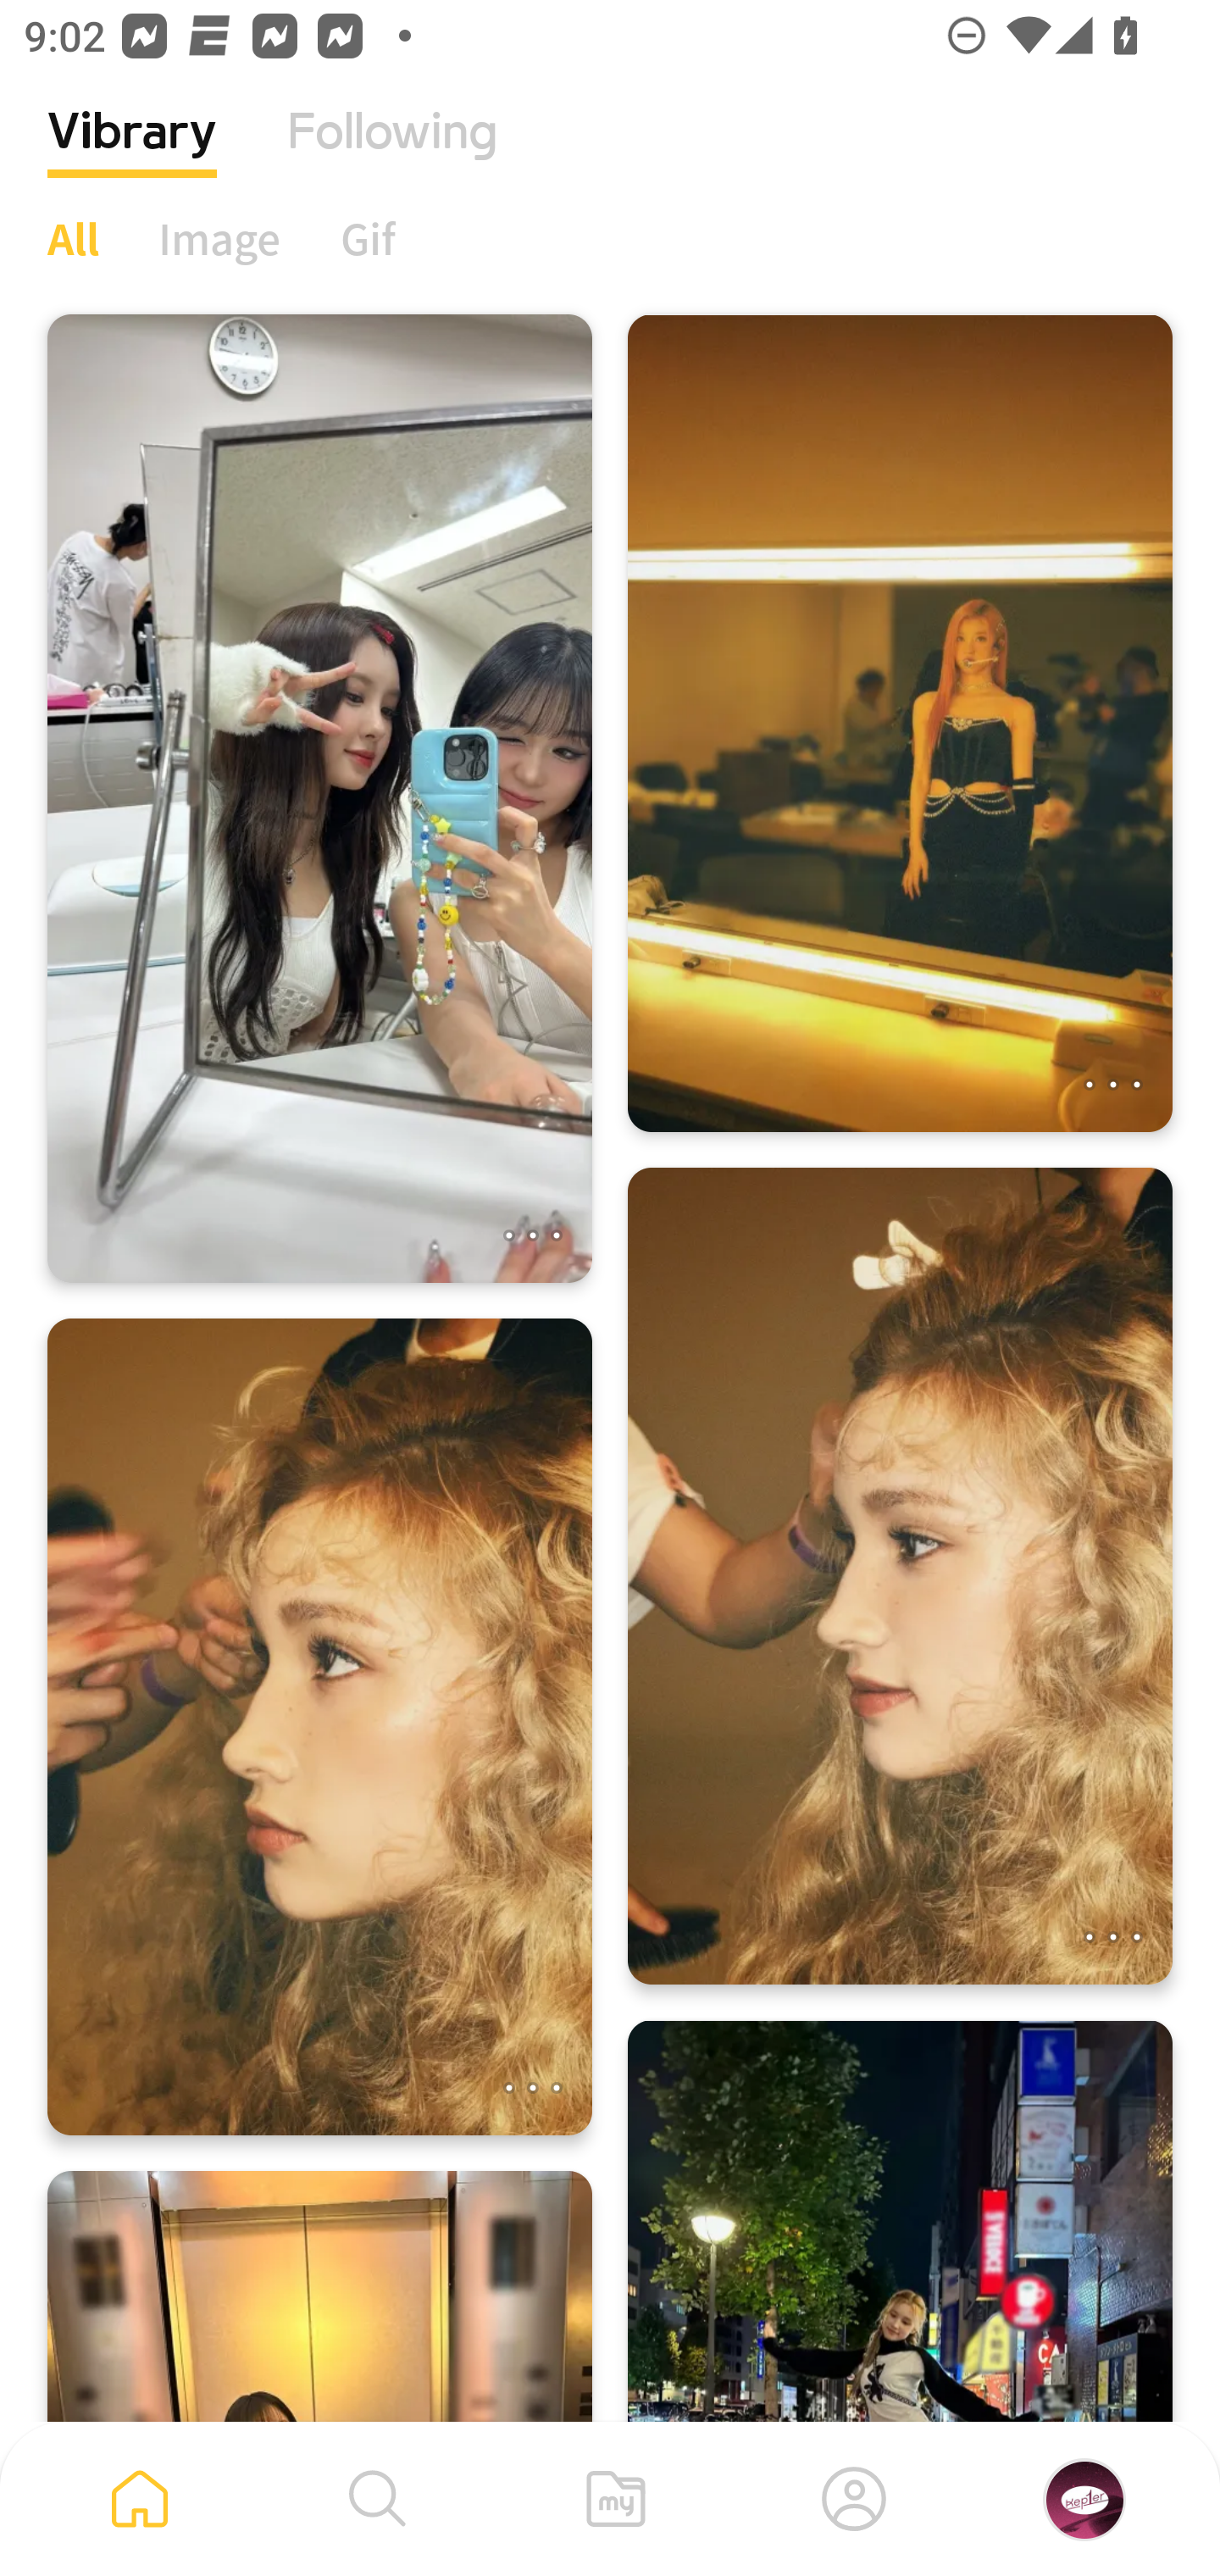  What do you see at coordinates (132, 157) in the screenshot?
I see `Vibrary` at bounding box center [132, 157].